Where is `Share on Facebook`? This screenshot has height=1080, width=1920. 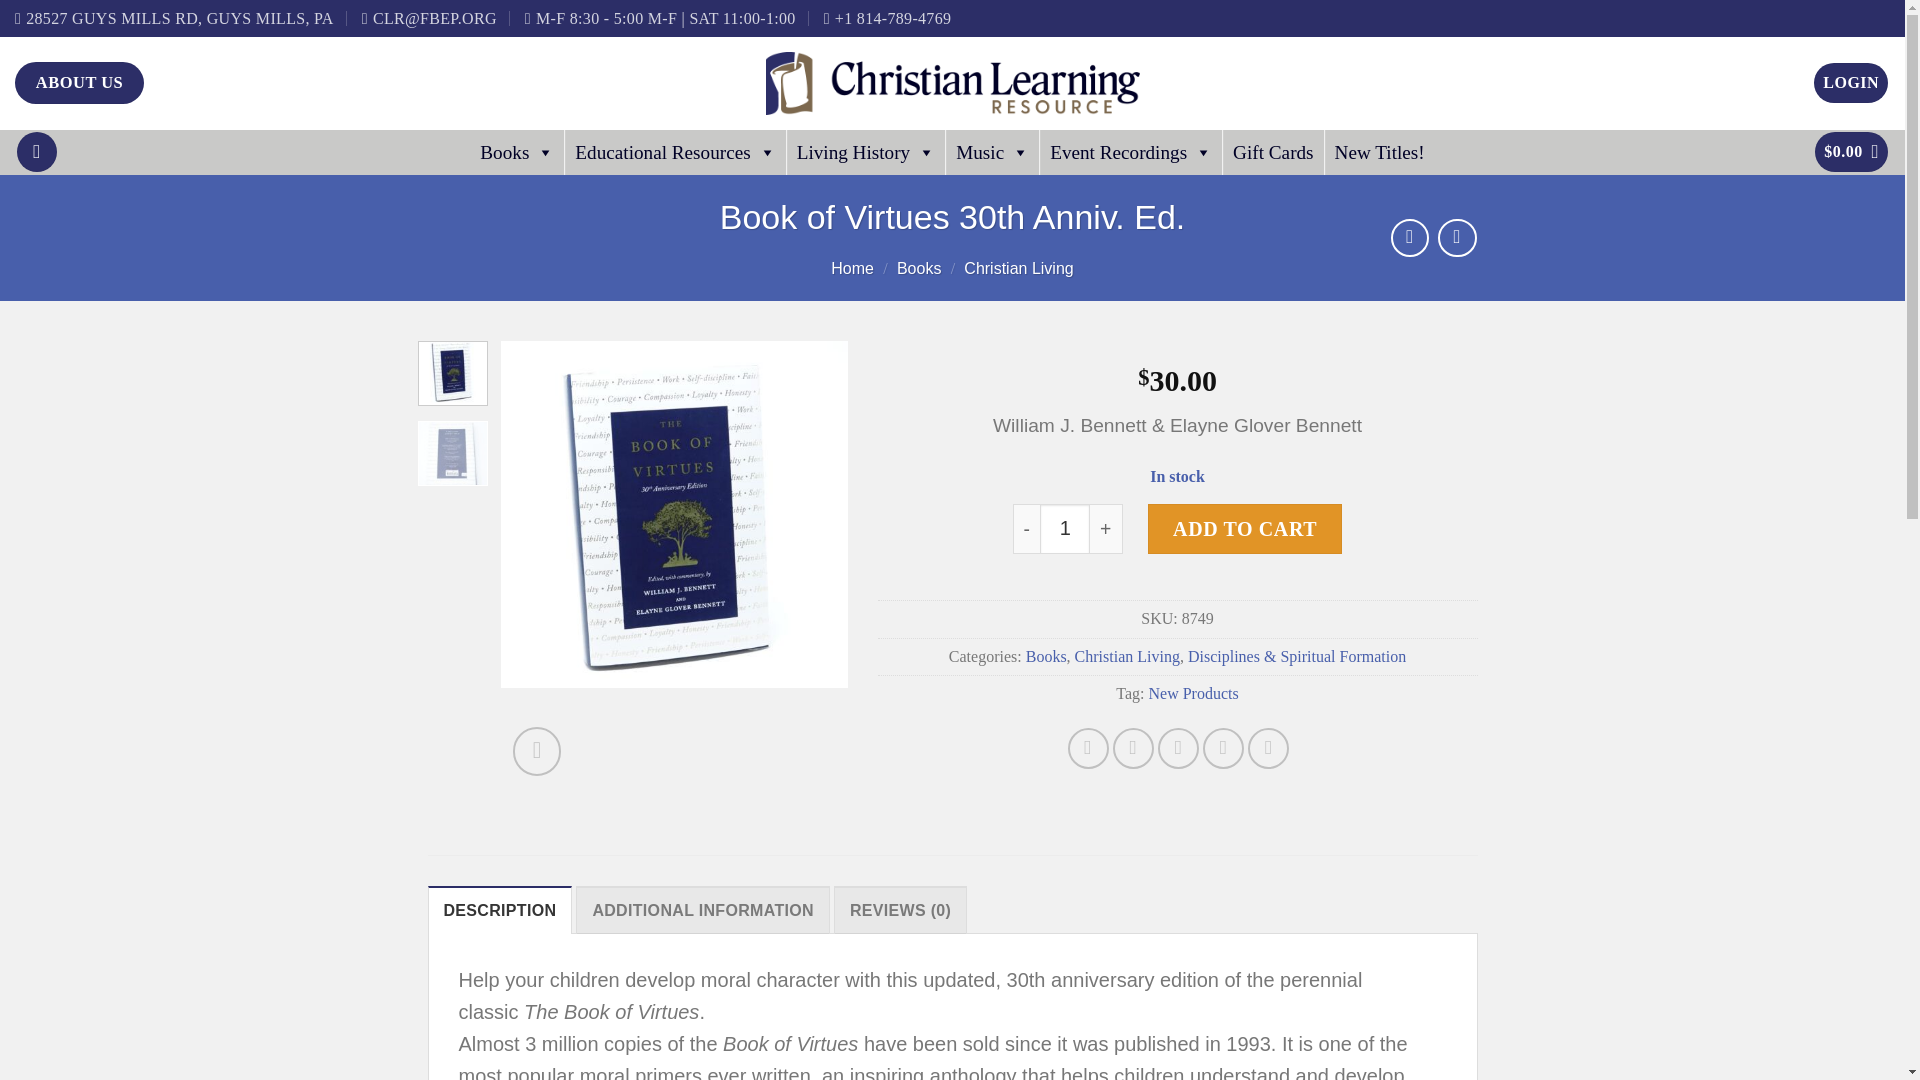
Share on Facebook is located at coordinates (1088, 748).